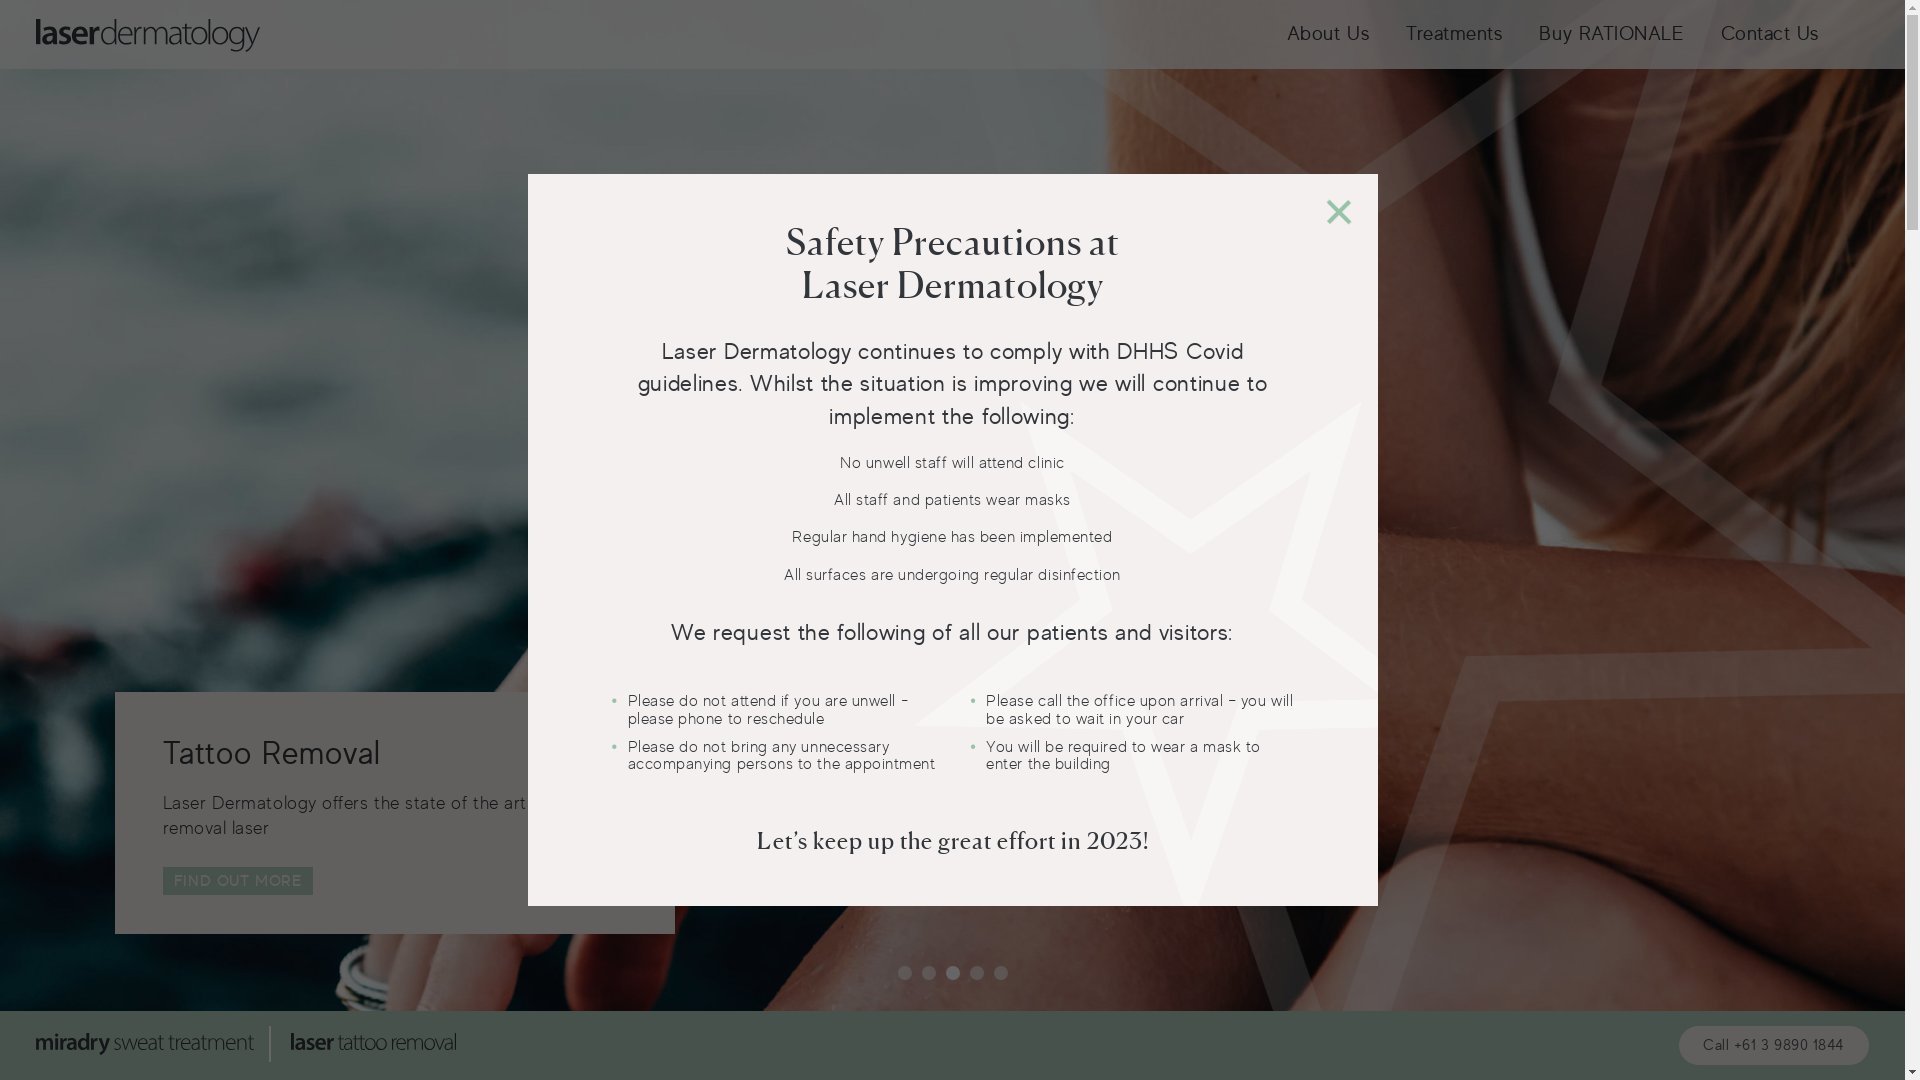  I want to click on About Us, so click(1328, 34).